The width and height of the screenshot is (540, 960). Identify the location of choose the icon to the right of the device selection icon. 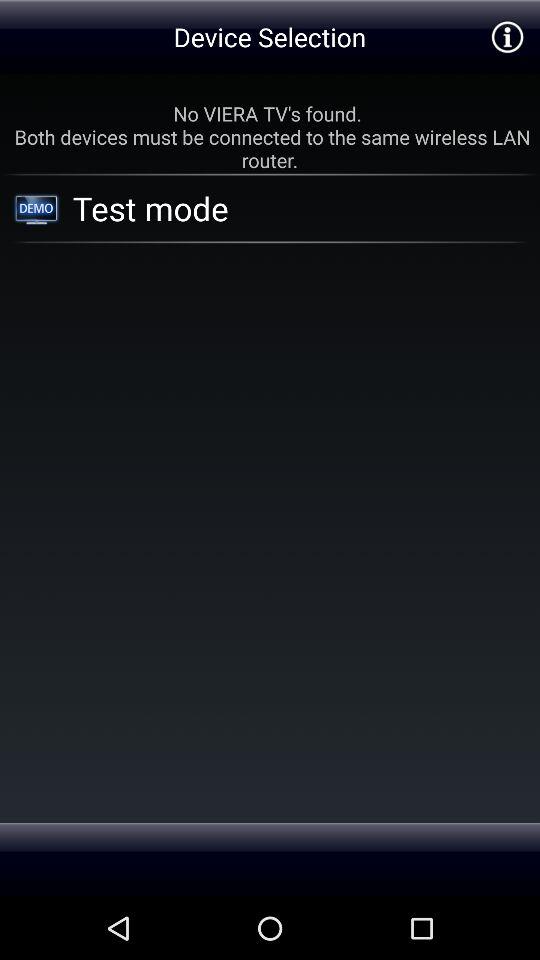
(506, 36).